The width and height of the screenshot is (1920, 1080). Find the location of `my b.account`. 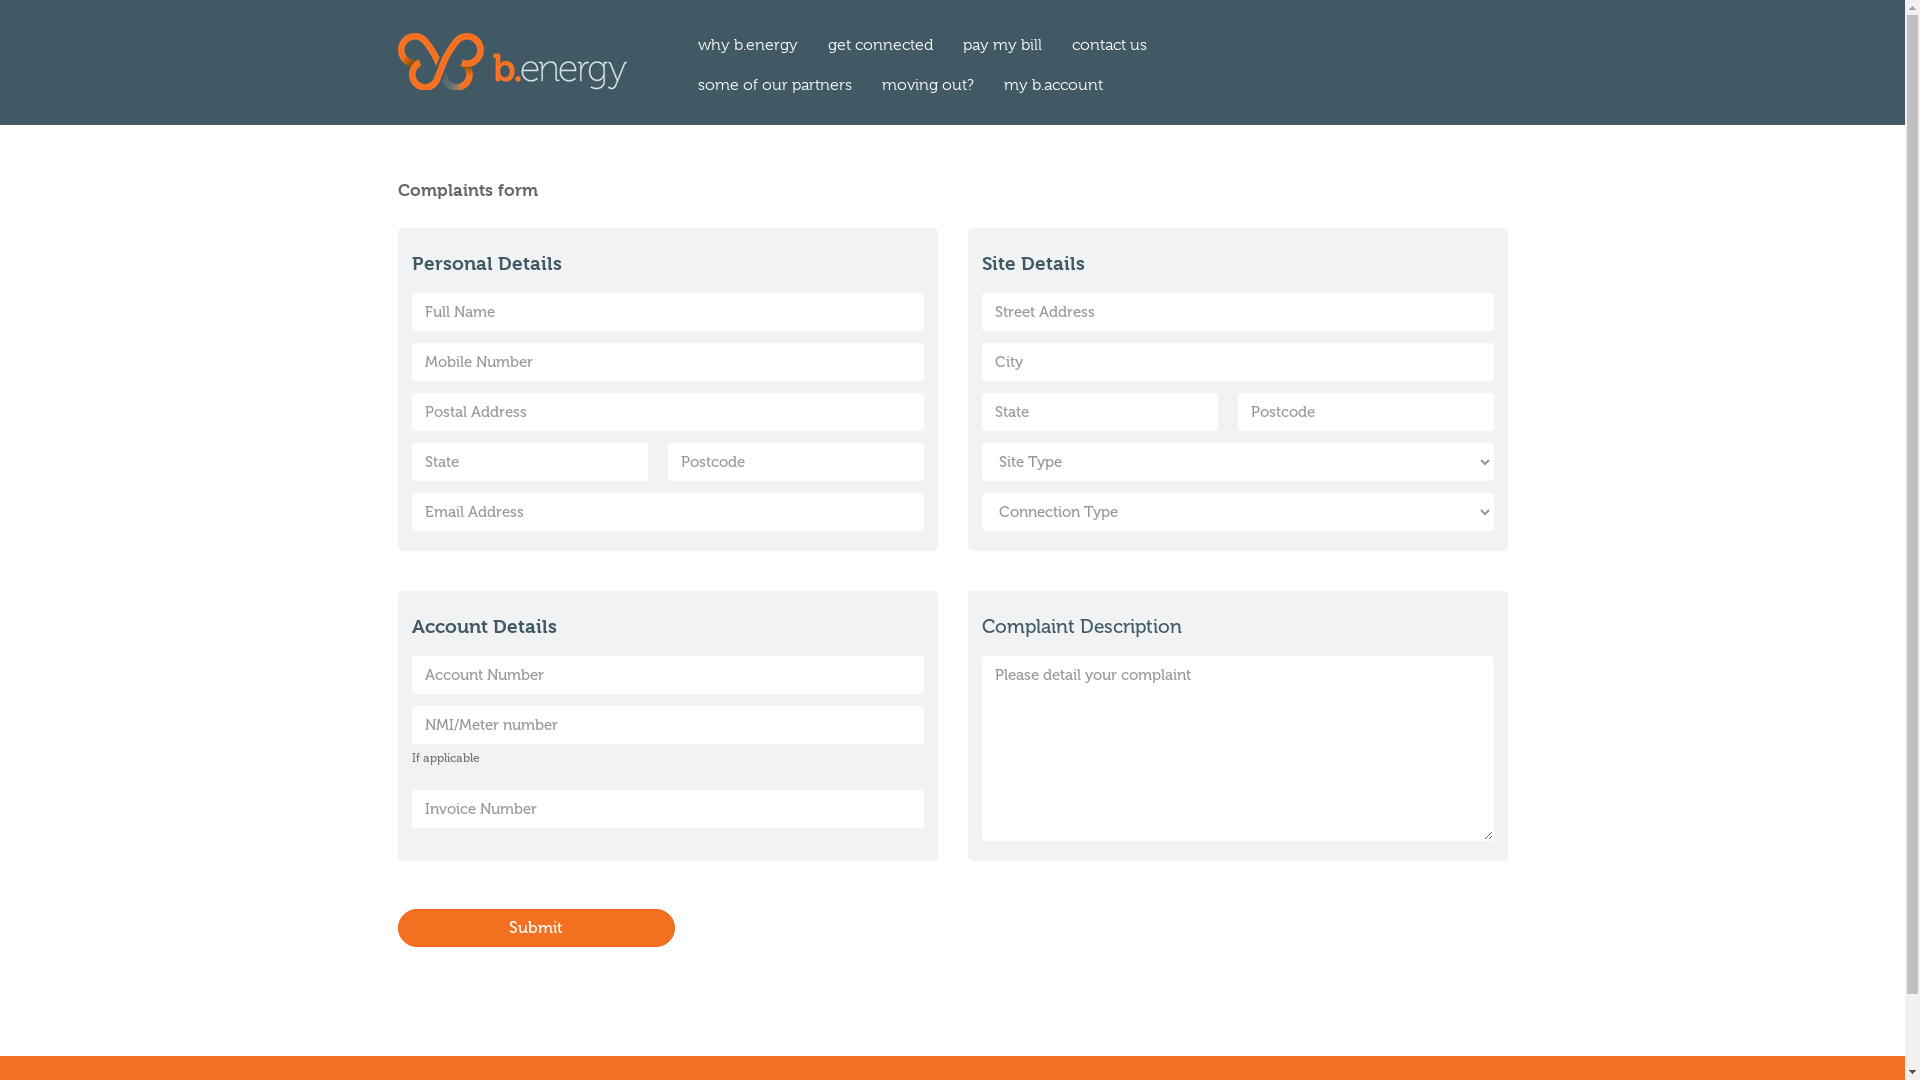

my b.account is located at coordinates (1052, 85).